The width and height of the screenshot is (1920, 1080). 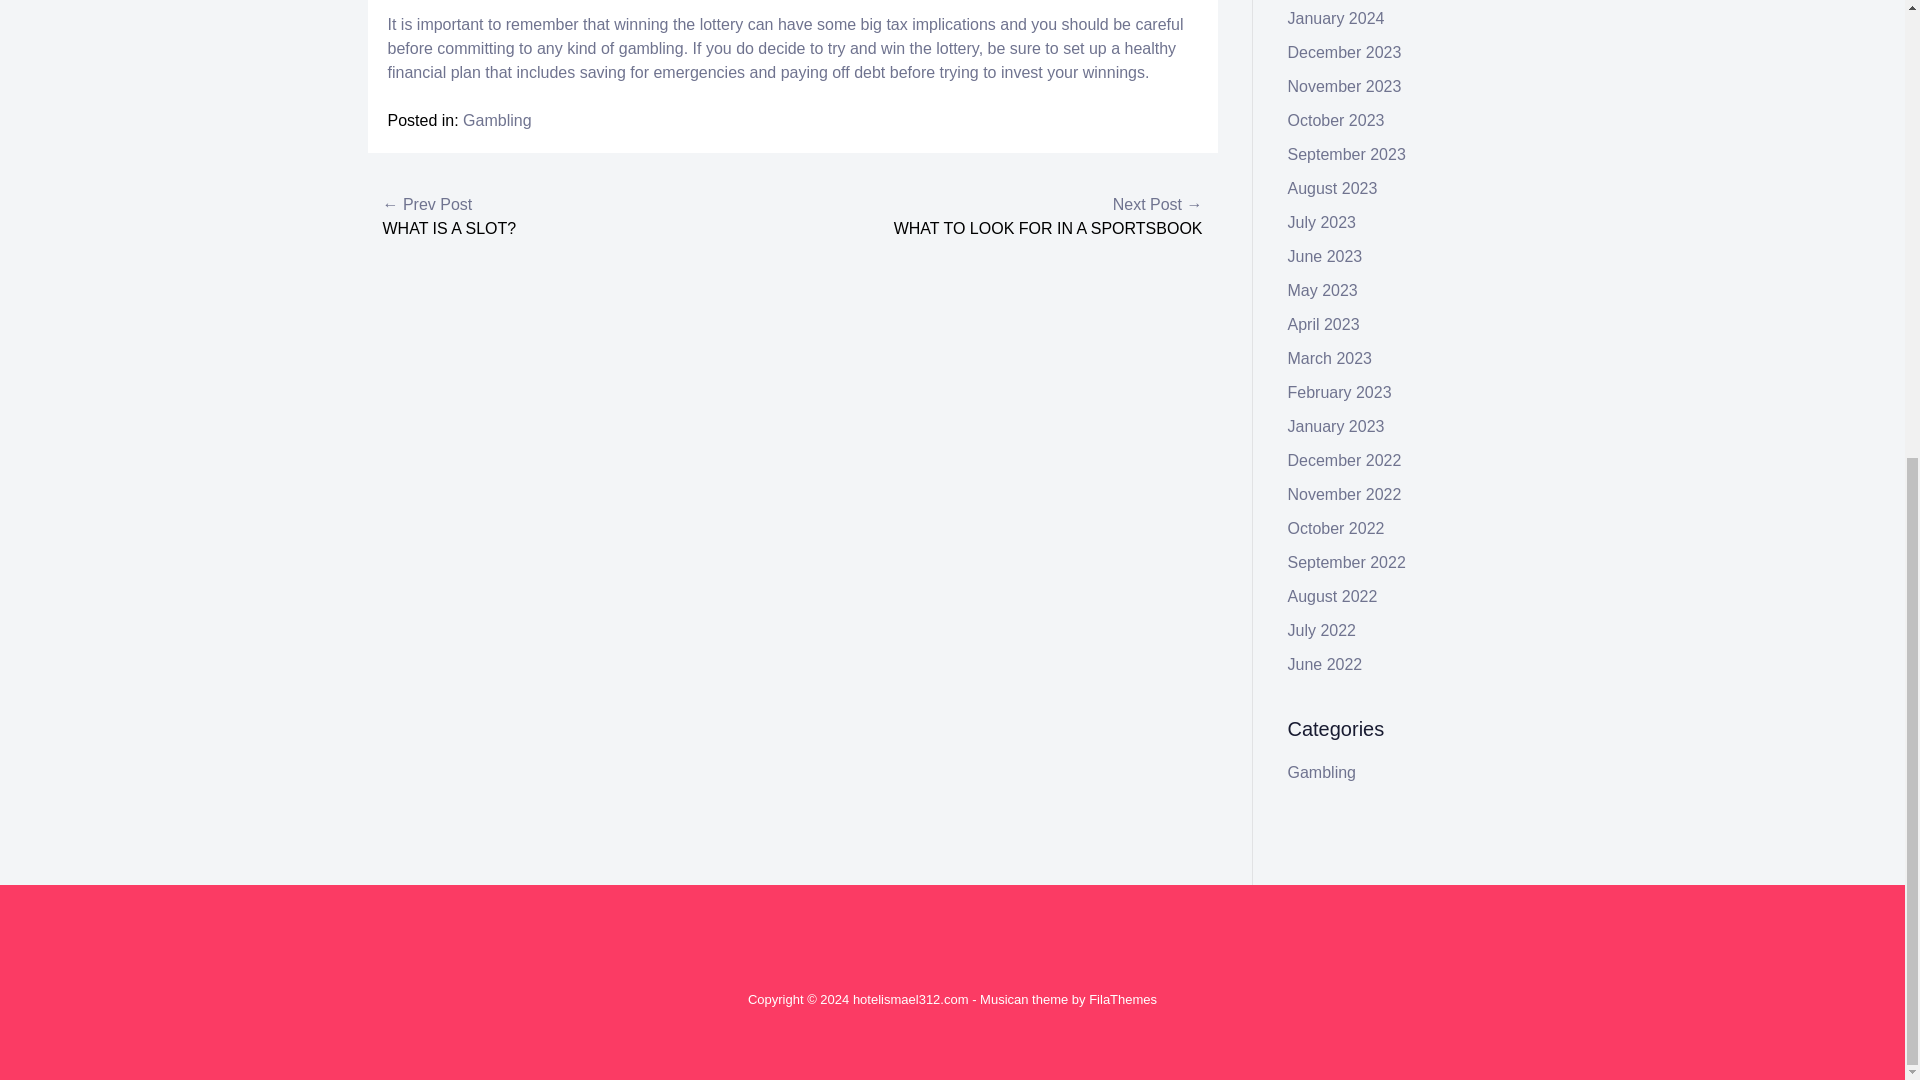 What do you see at coordinates (1344, 460) in the screenshot?
I see `December 2022` at bounding box center [1344, 460].